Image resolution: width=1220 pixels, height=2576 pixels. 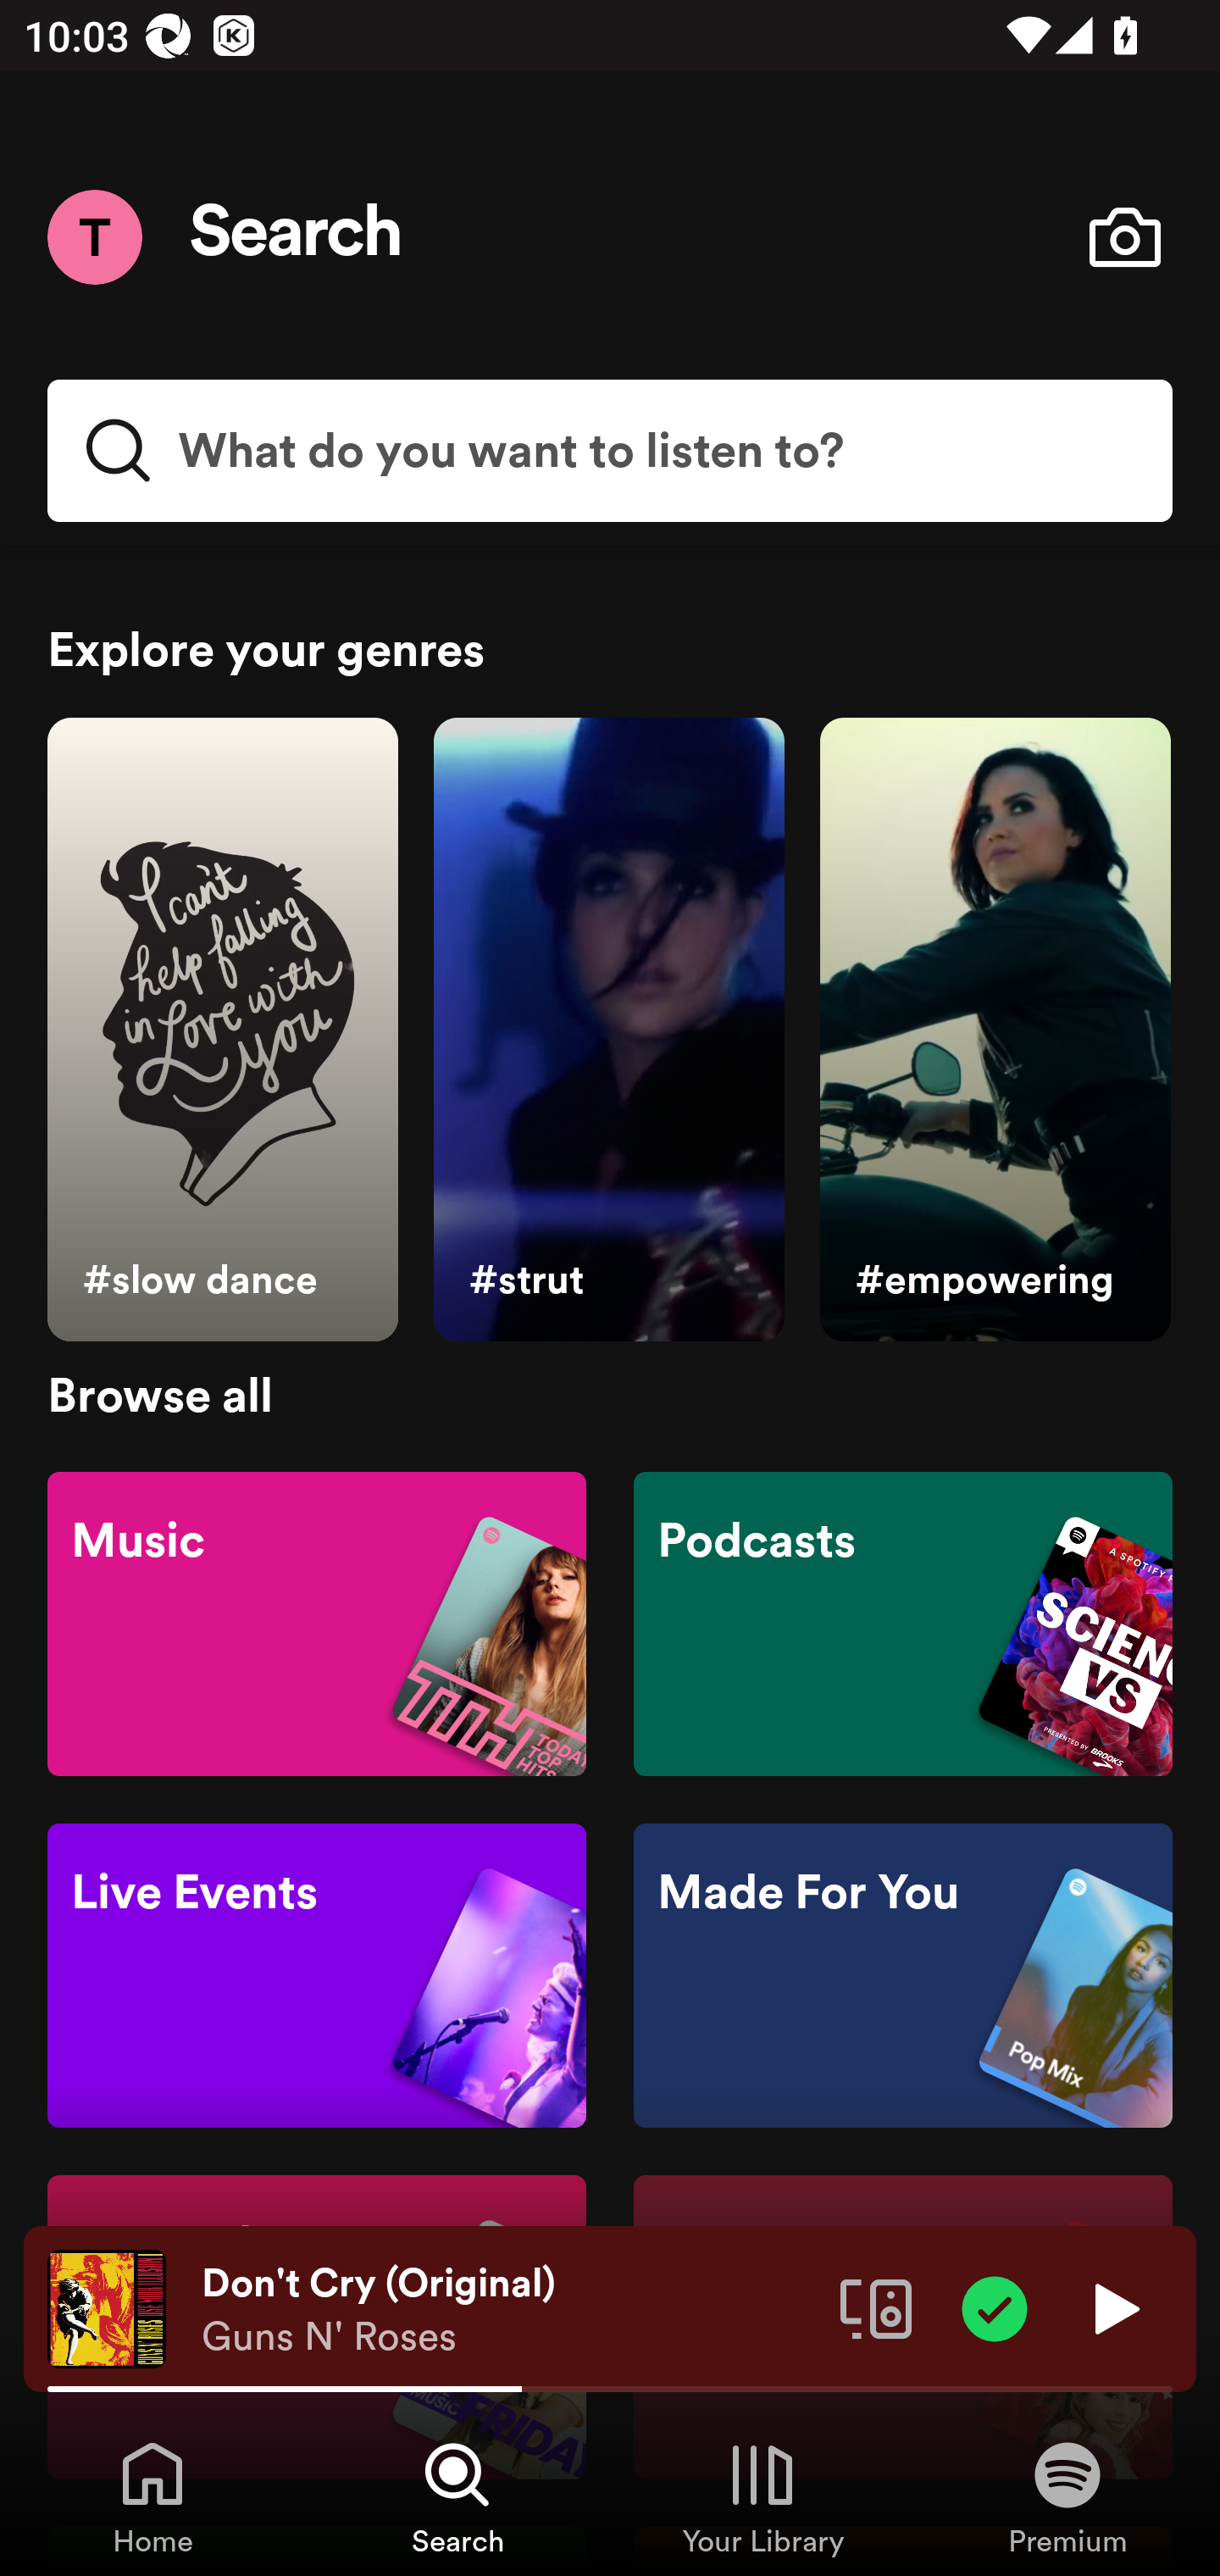 I want to click on #strut, so click(x=608, y=1030).